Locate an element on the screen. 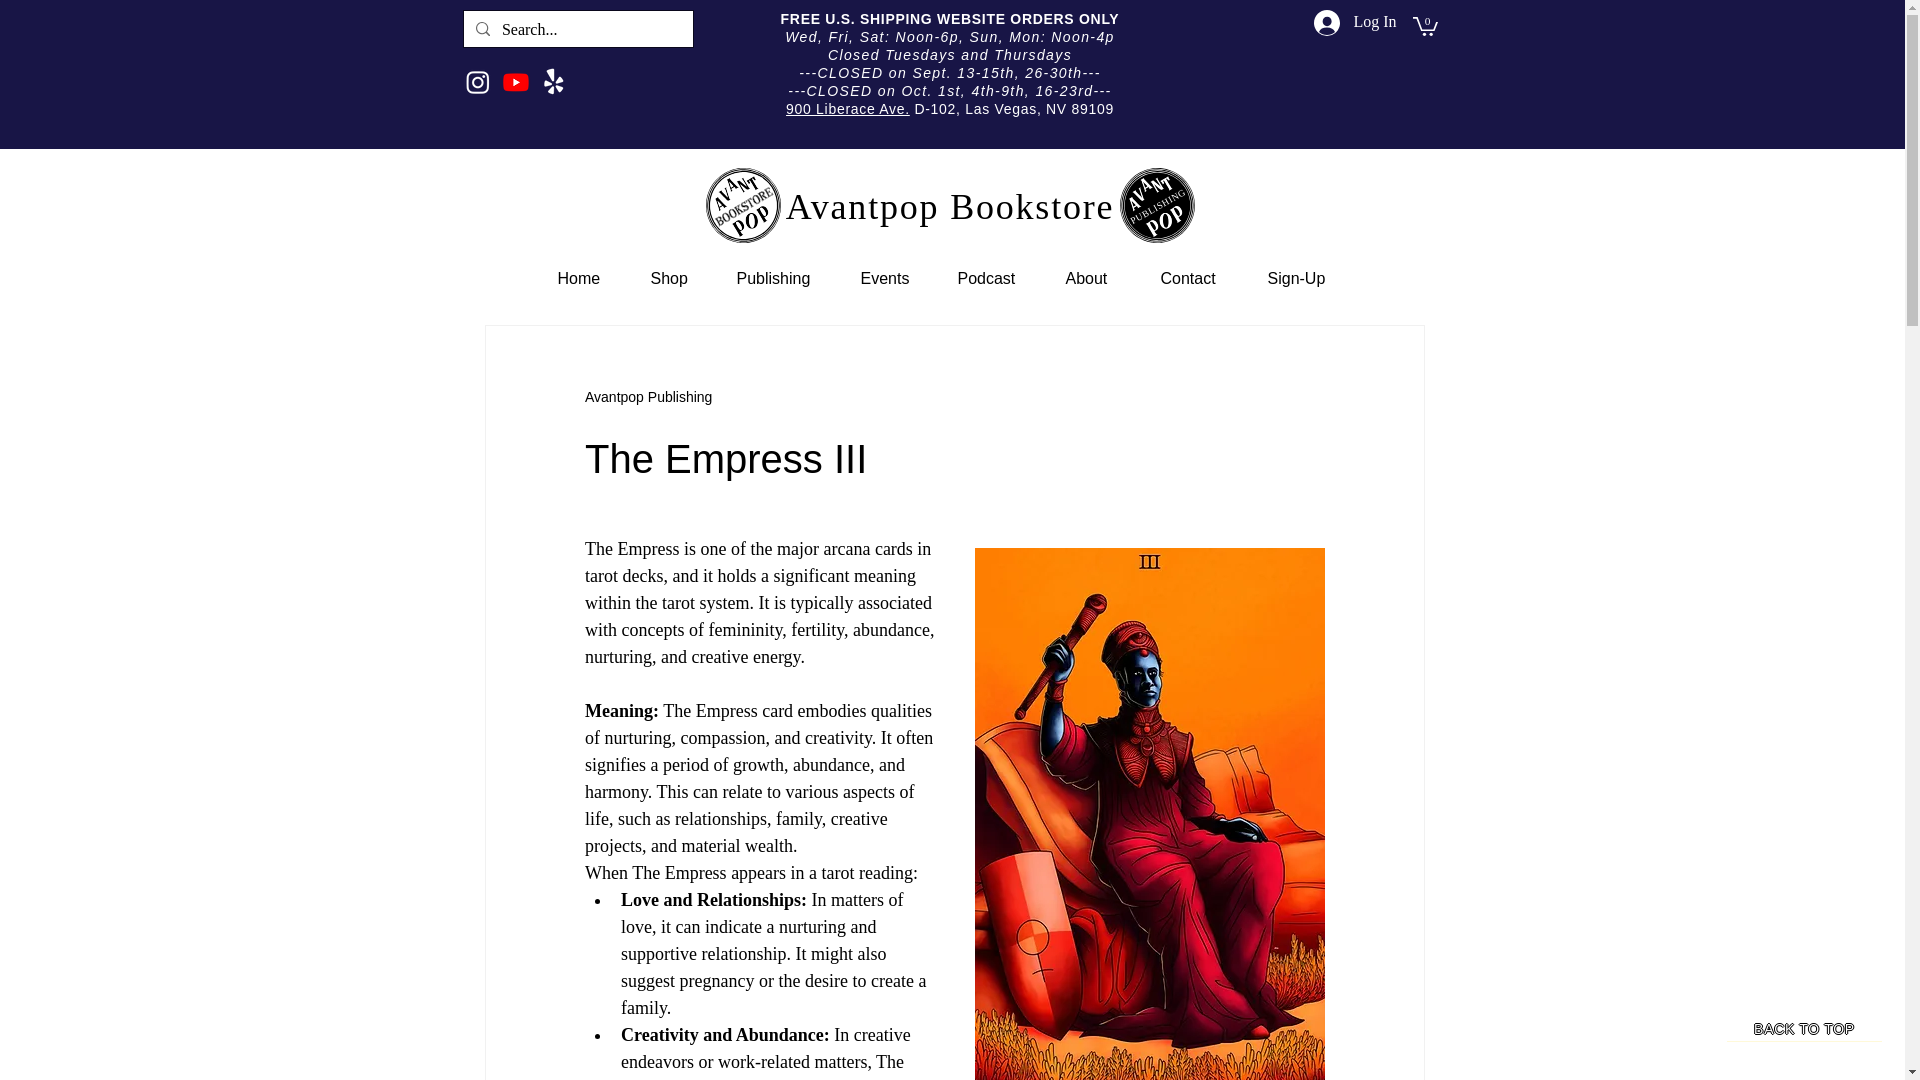 This screenshot has height=1080, width=1920. Log In is located at coordinates (1349, 23).